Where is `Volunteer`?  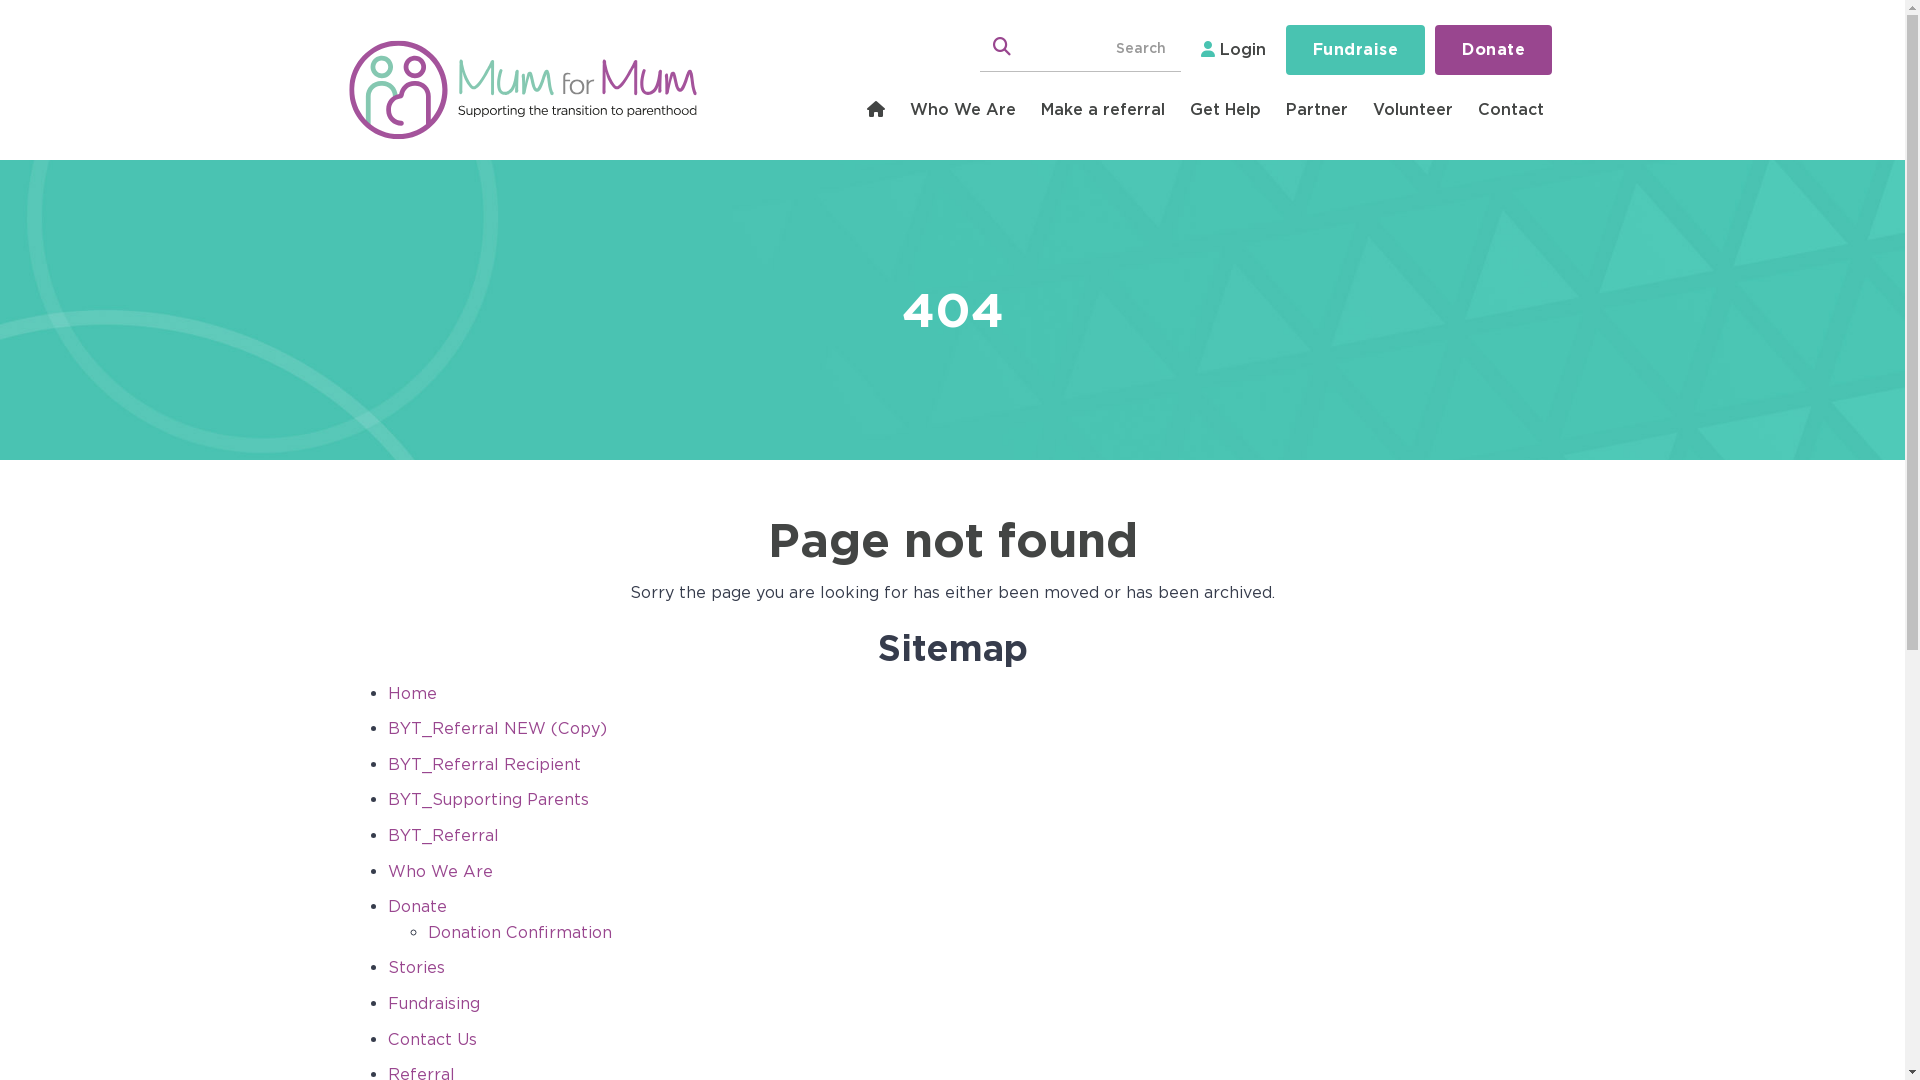 Volunteer is located at coordinates (1414, 110).